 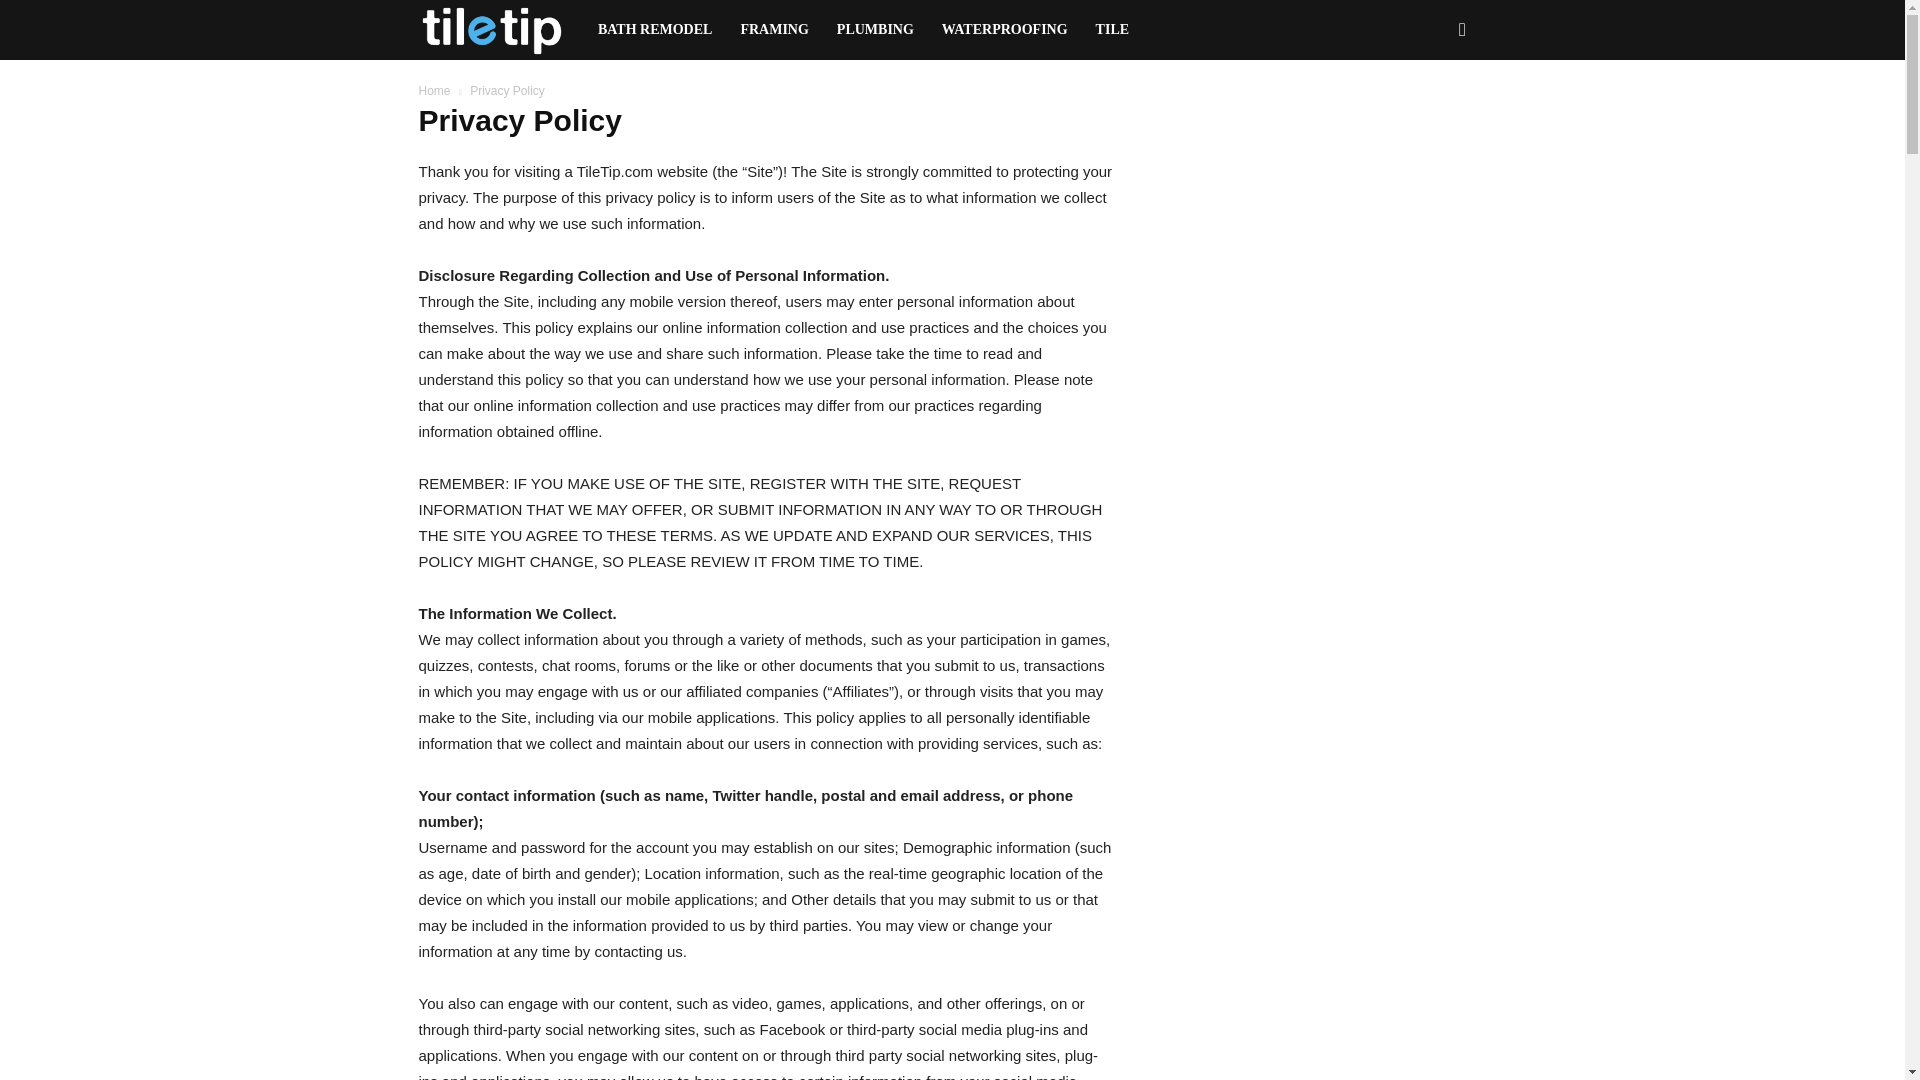 I want to click on Search, so click(x=1430, y=116).